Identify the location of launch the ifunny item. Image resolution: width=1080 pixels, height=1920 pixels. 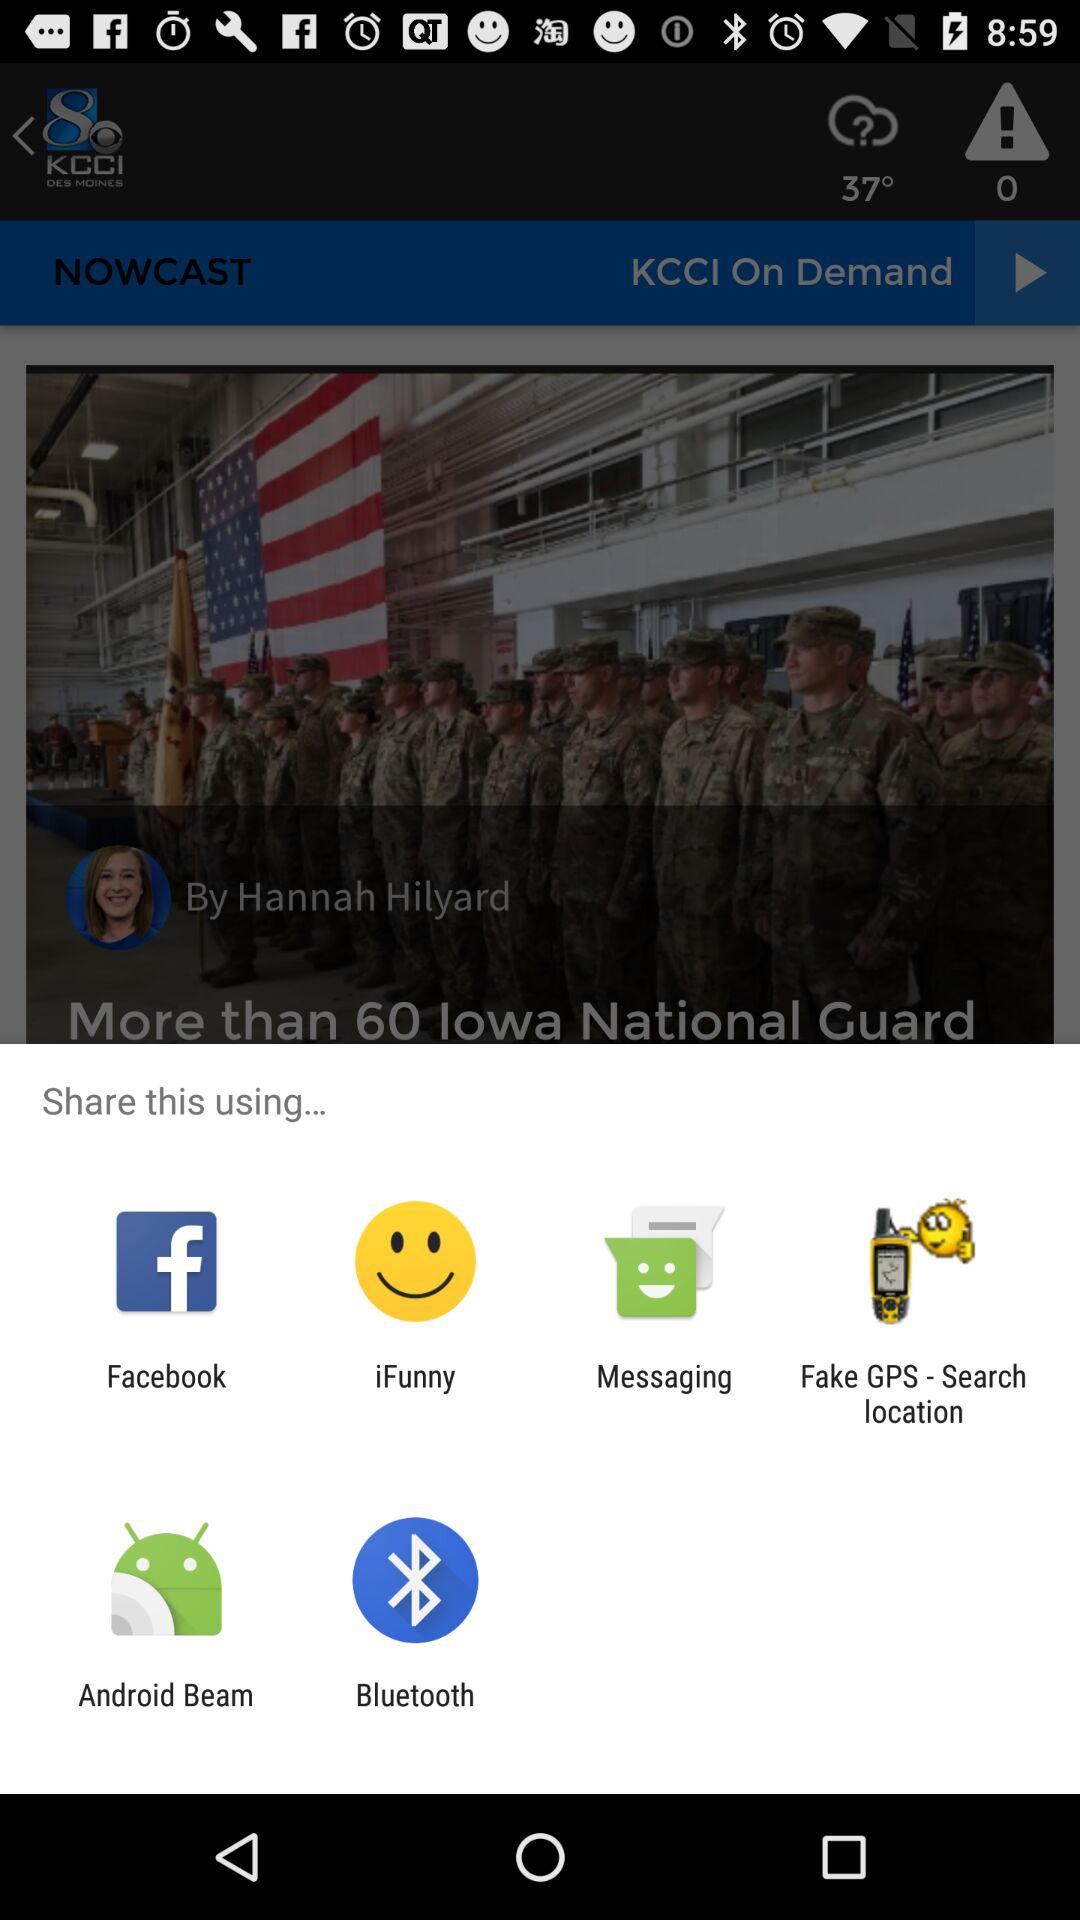
(415, 1393).